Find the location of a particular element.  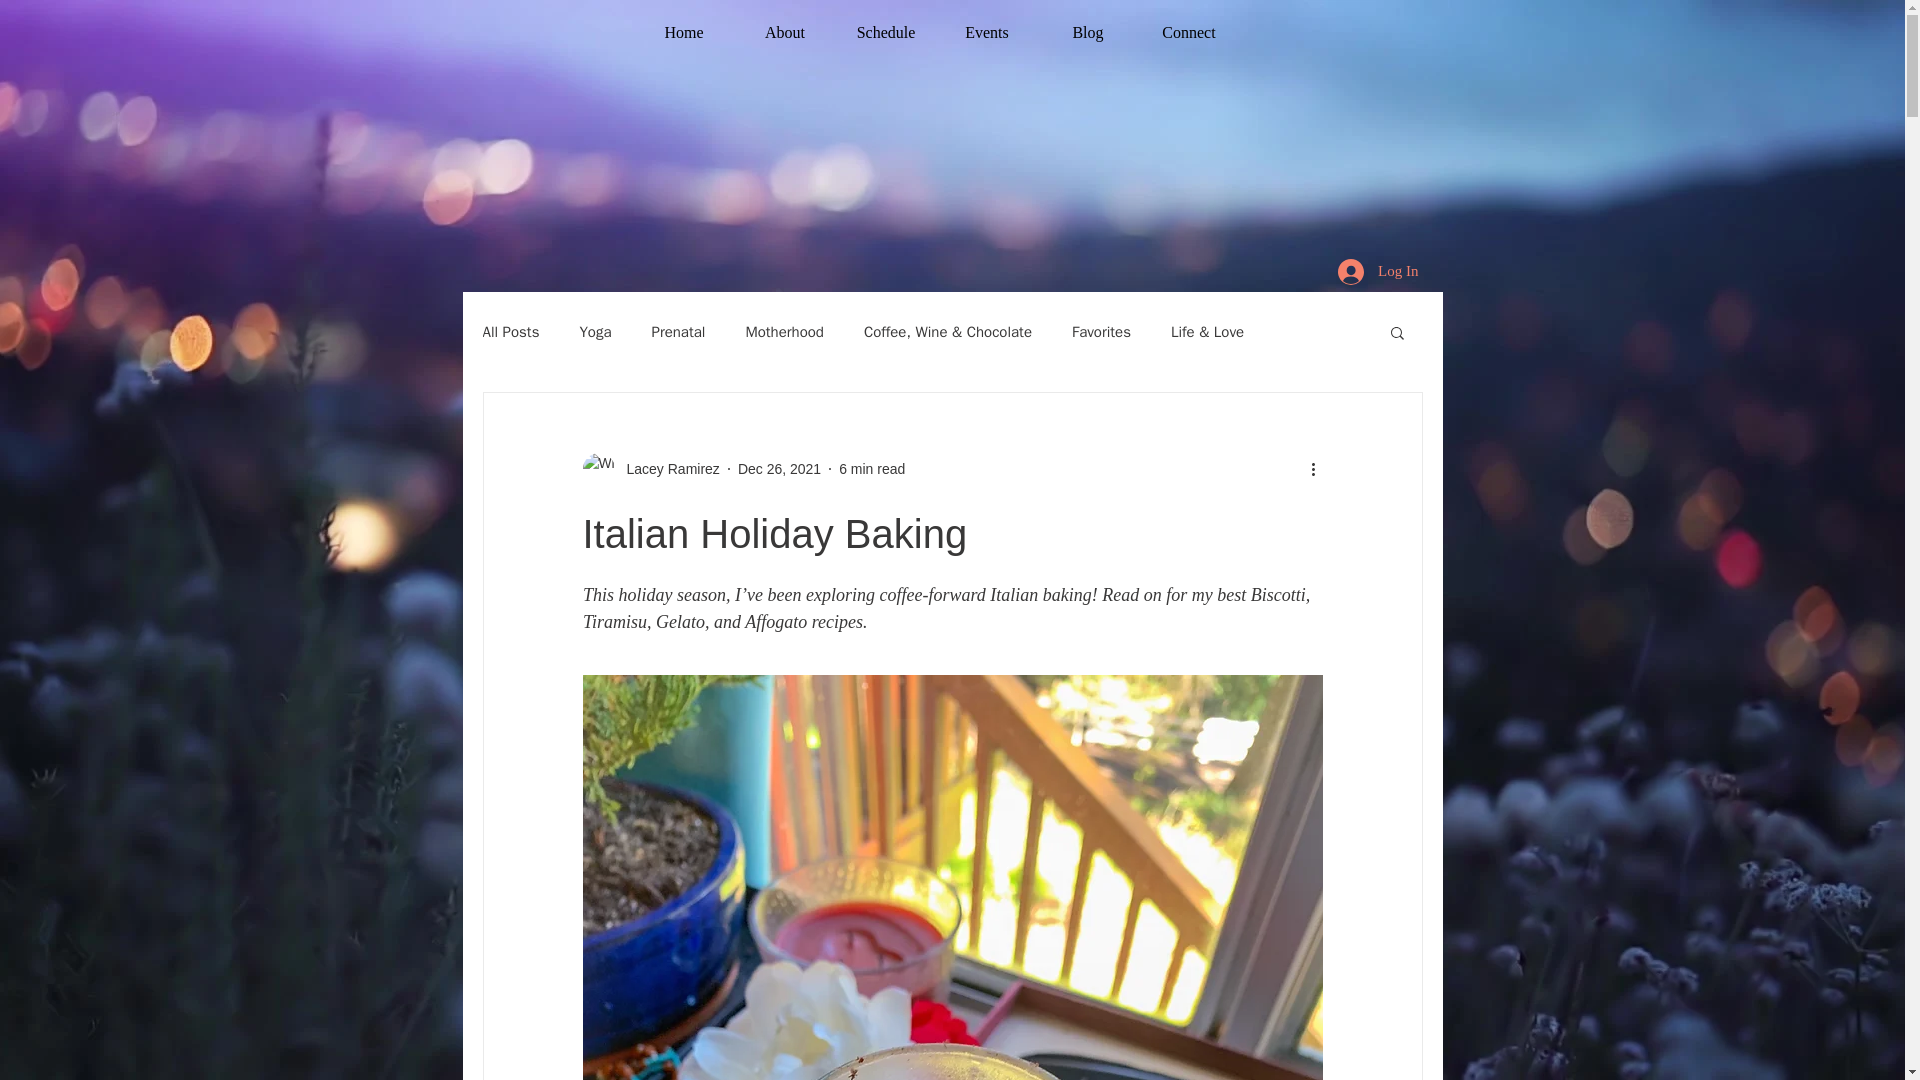

Favorites is located at coordinates (1100, 331).